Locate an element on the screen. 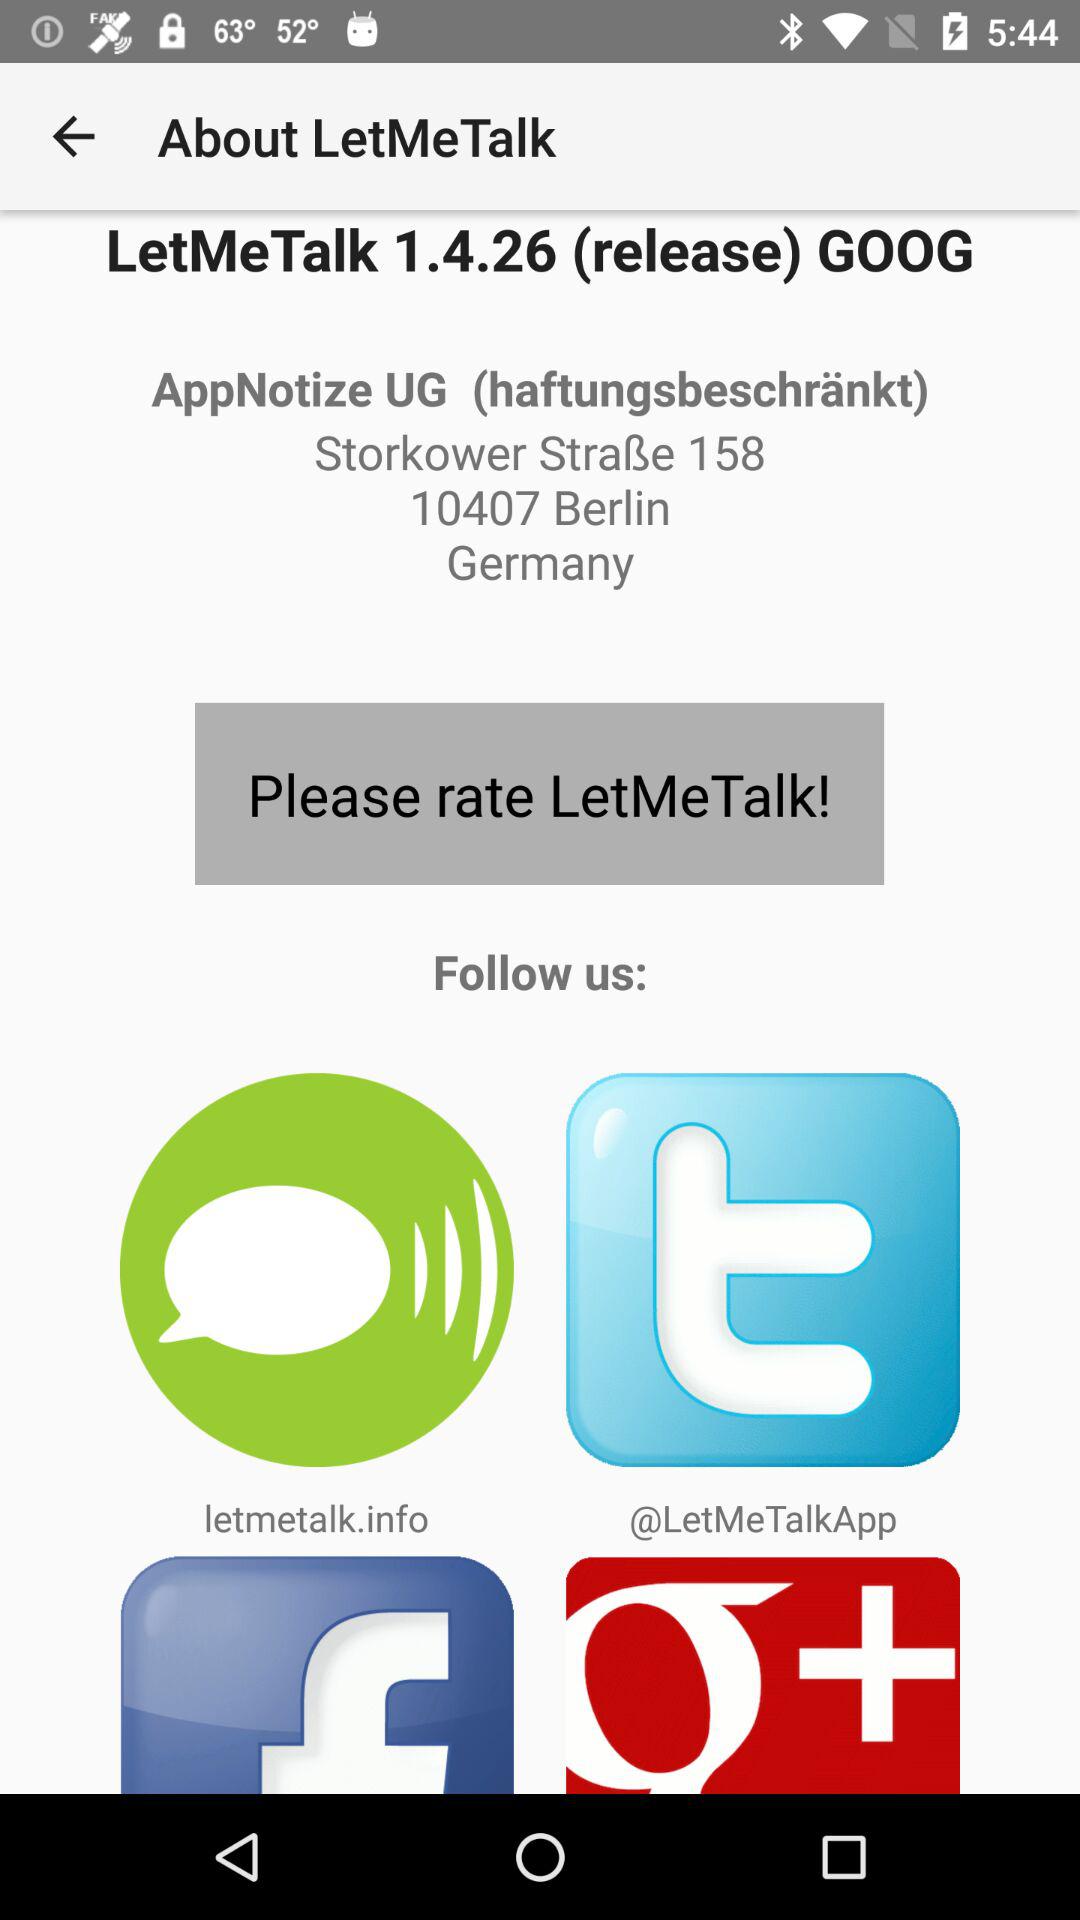 The height and width of the screenshot is (1920, 1080). press app above the @letmetalkapp app is located at coordinates (763, 1270).